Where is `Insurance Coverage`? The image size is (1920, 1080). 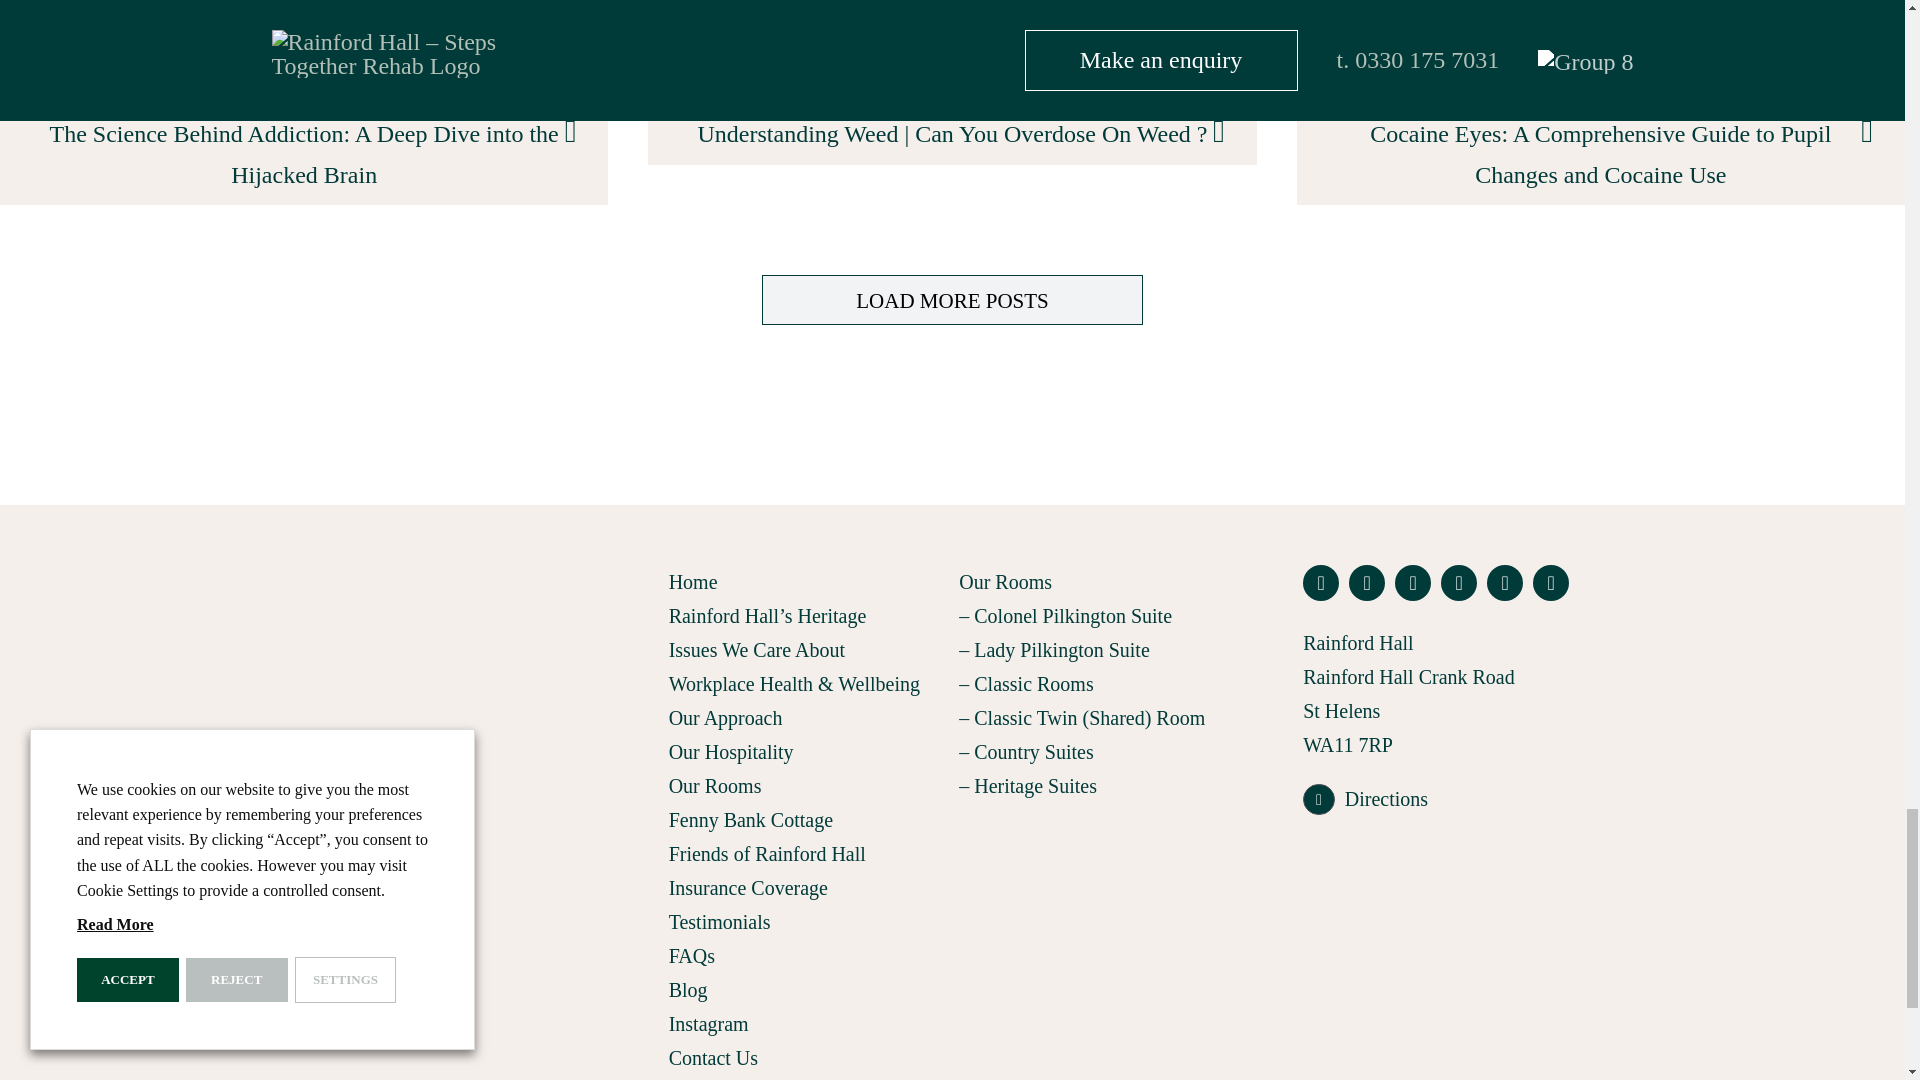 Insurance Coverage is located at coordinates (807, 888).